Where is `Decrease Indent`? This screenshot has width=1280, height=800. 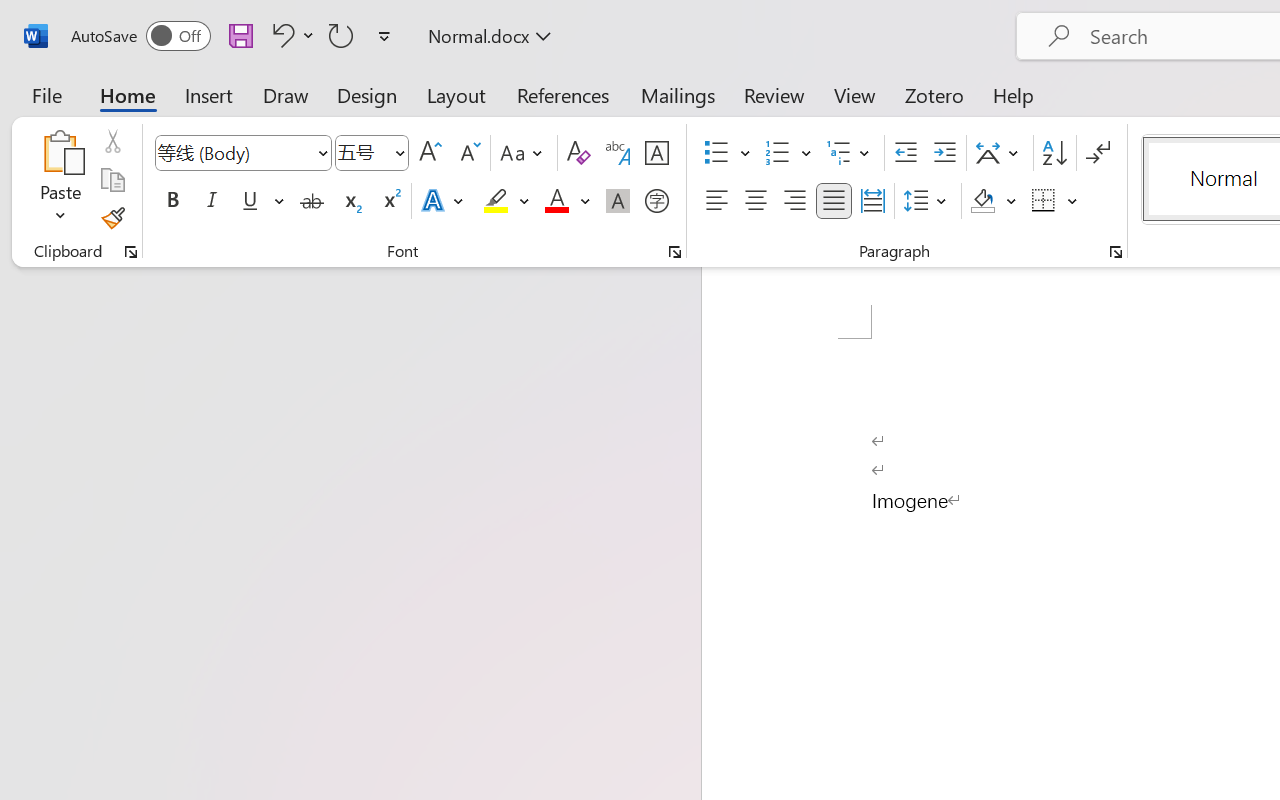
Decrease Indent is located at coordinates (906, 153).